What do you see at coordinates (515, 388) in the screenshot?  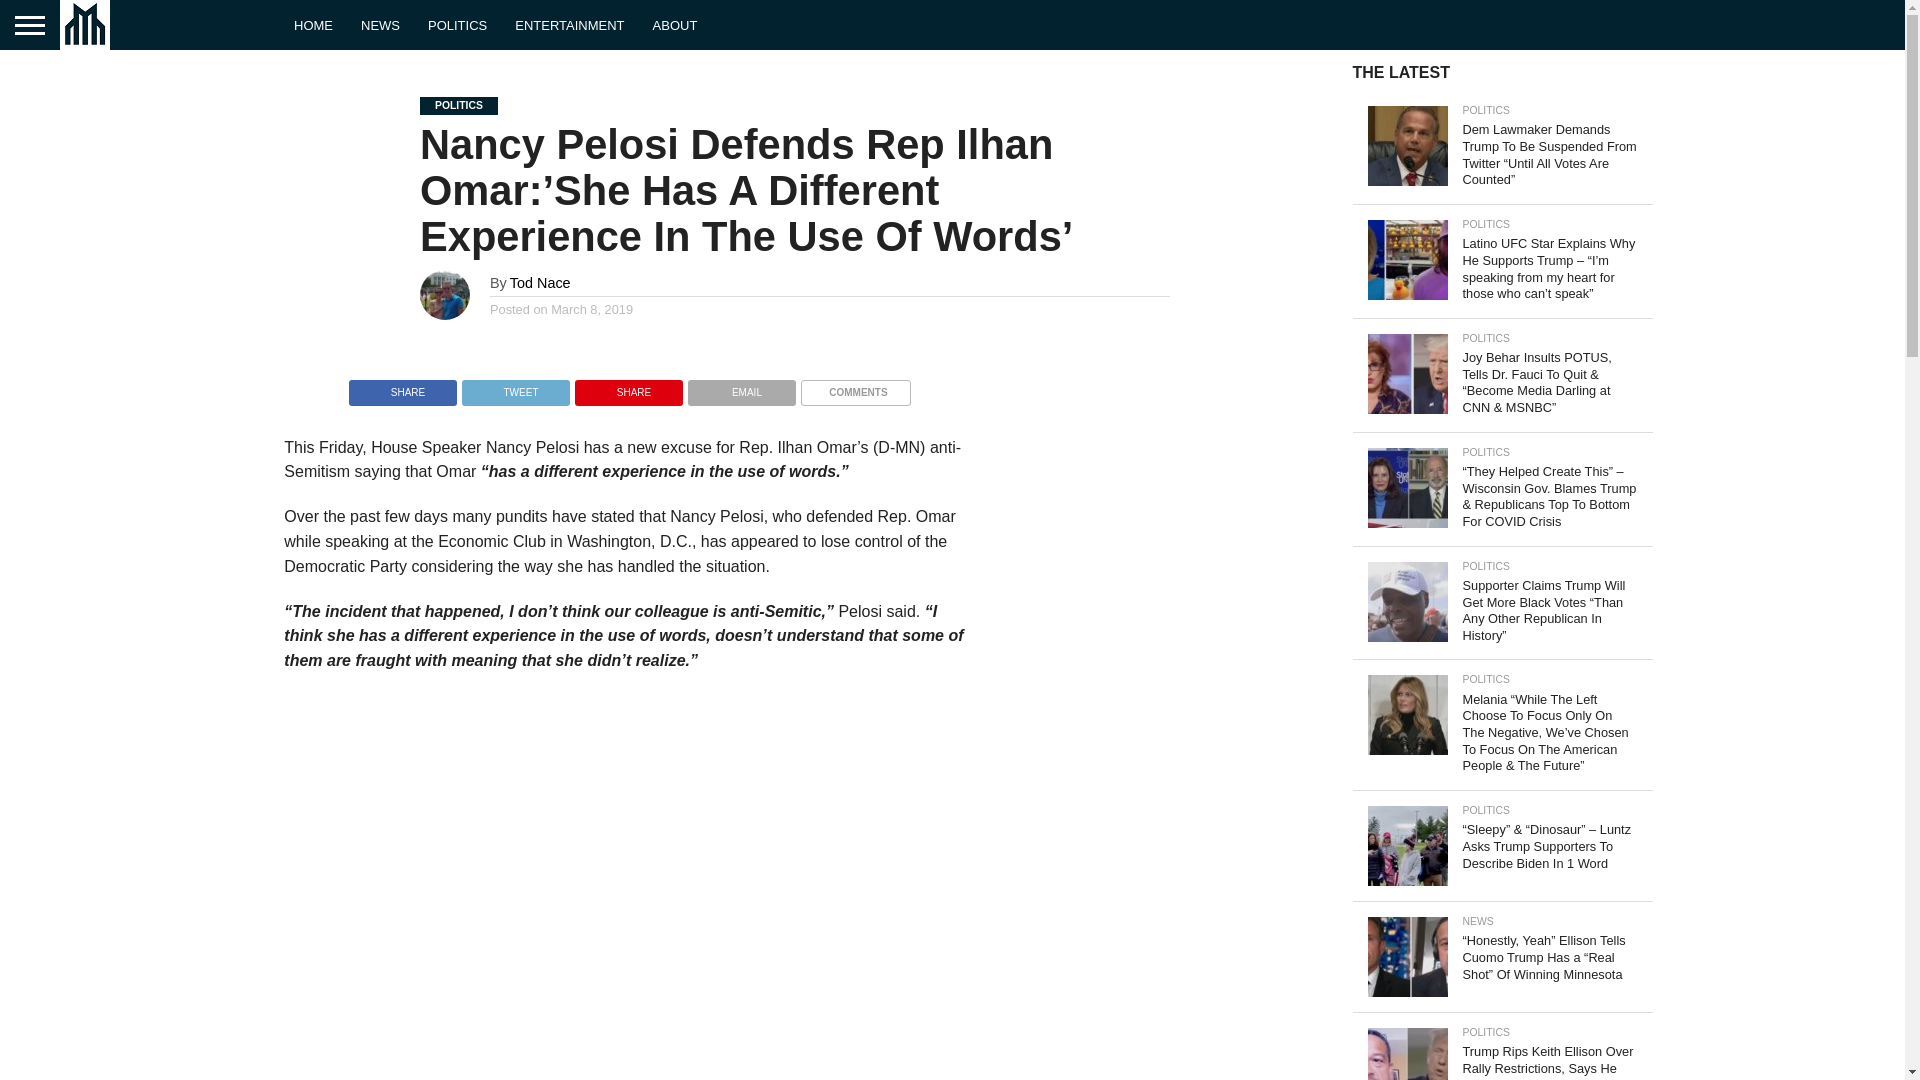 I see `TWEET` at bounding box center [515, 388].